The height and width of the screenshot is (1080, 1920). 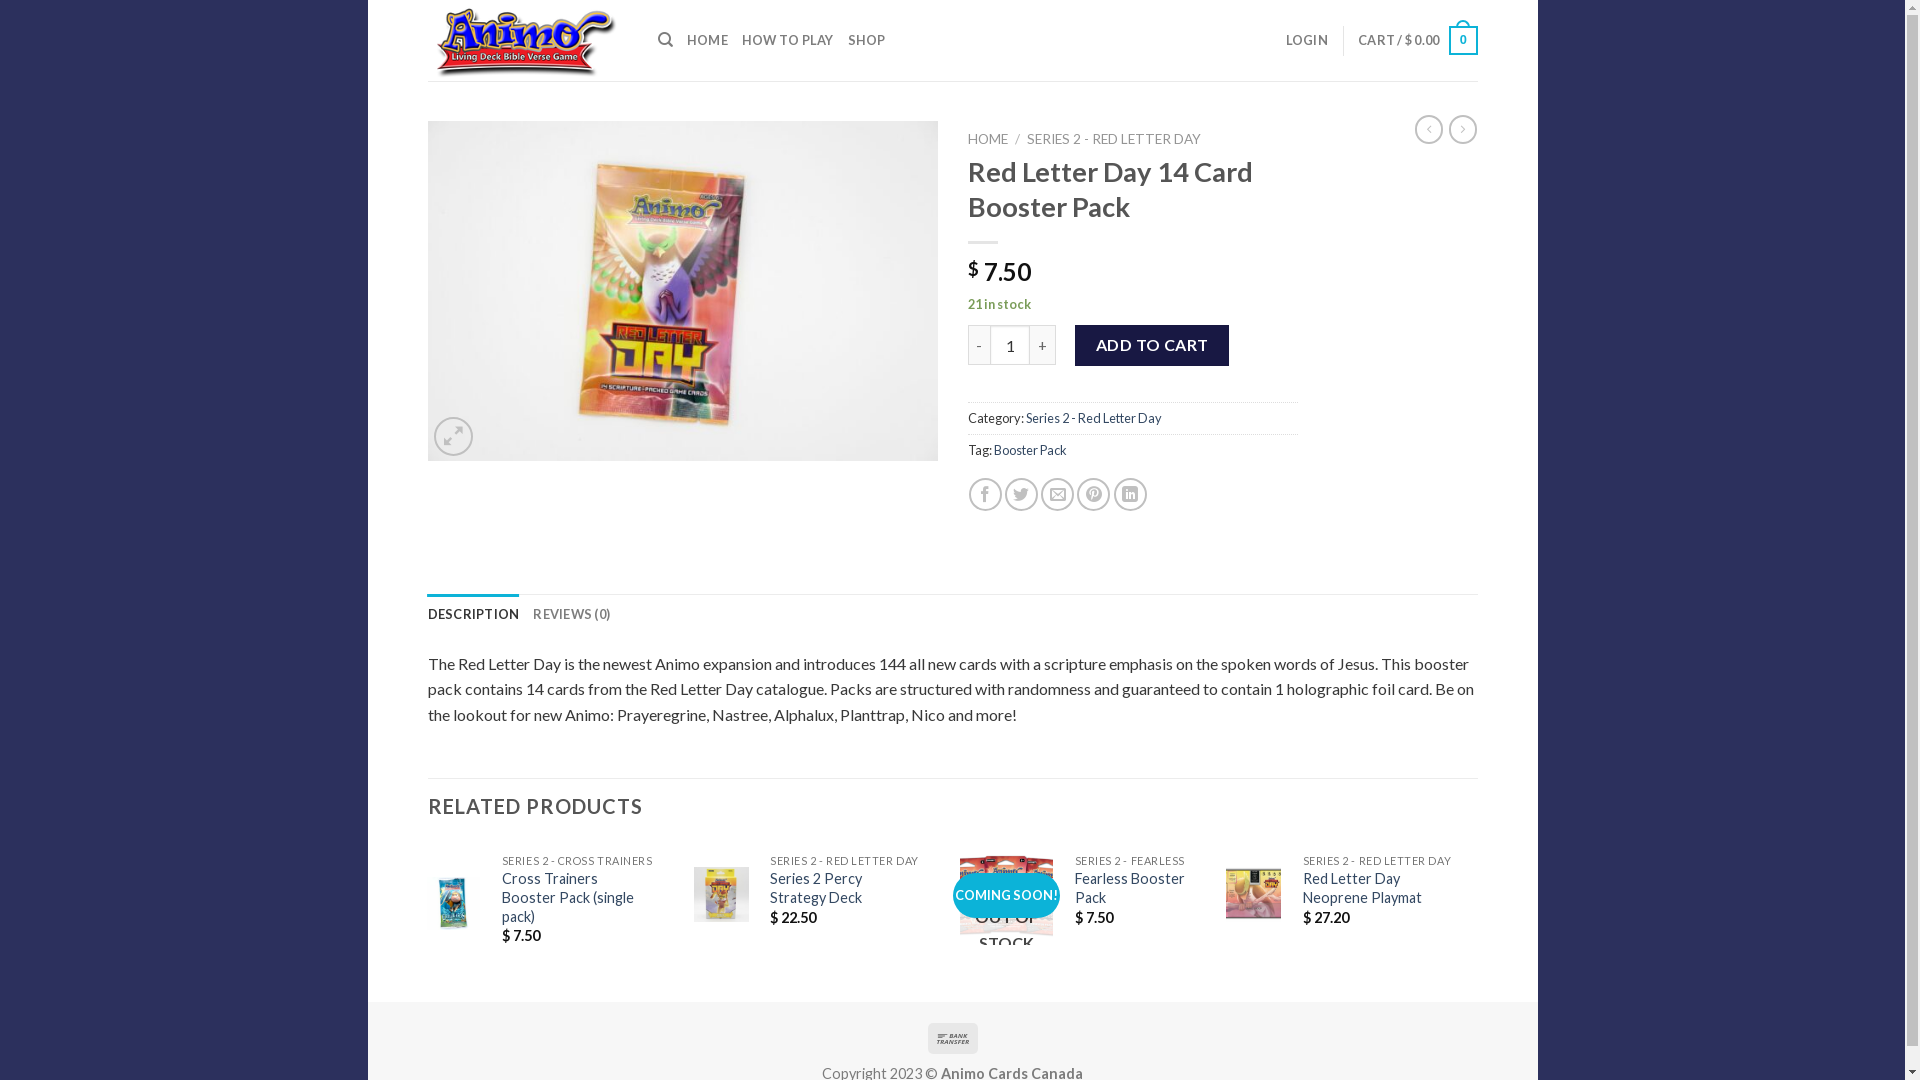 What do you see at coordinates (788, 40) in the screenshot?
I see `HOW TO PLAY` at bounding box center [788, 40].